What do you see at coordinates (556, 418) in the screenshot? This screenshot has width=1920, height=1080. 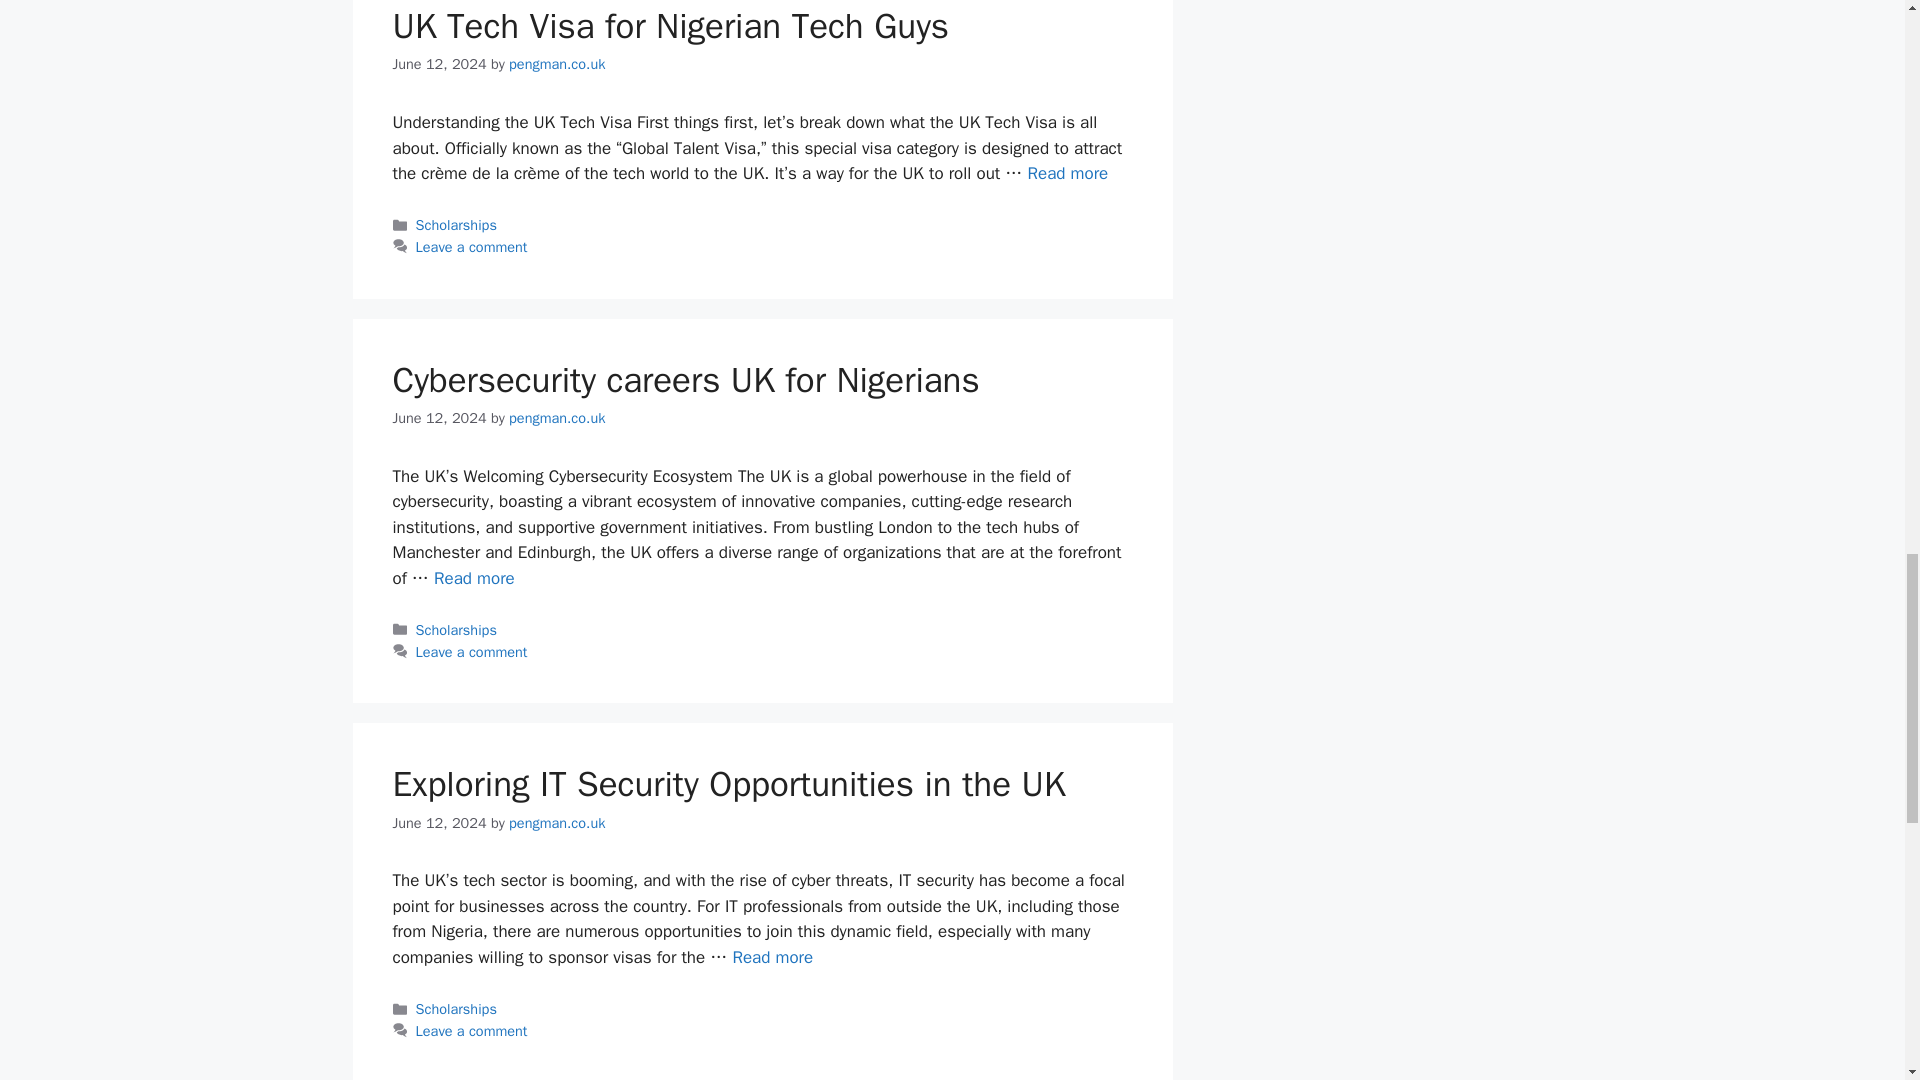 I see `View all posts by pengman.co.uk` at bounding box center [556, 418].